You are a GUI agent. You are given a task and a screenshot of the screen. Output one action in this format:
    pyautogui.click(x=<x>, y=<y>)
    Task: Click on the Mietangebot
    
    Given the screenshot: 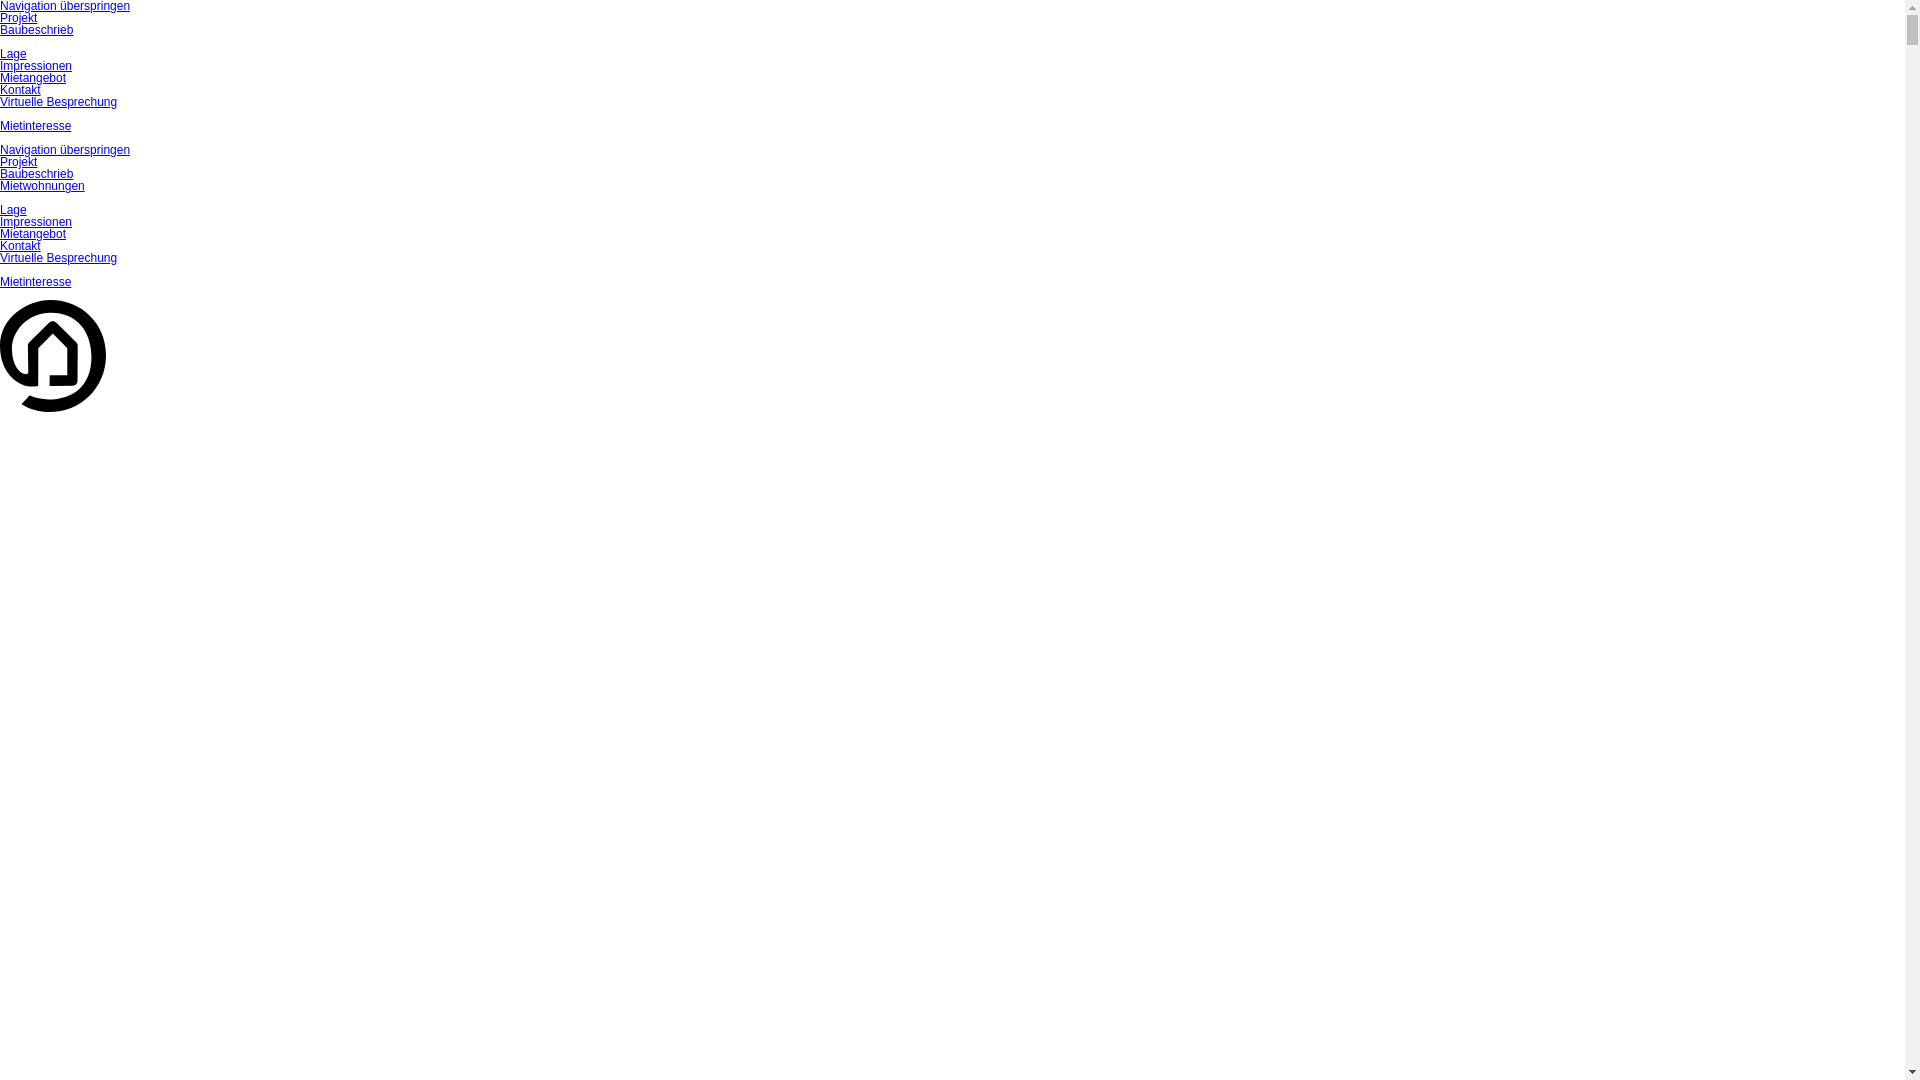 What is the action you would take?
    pyautogui.click(x=33, y=78)
    